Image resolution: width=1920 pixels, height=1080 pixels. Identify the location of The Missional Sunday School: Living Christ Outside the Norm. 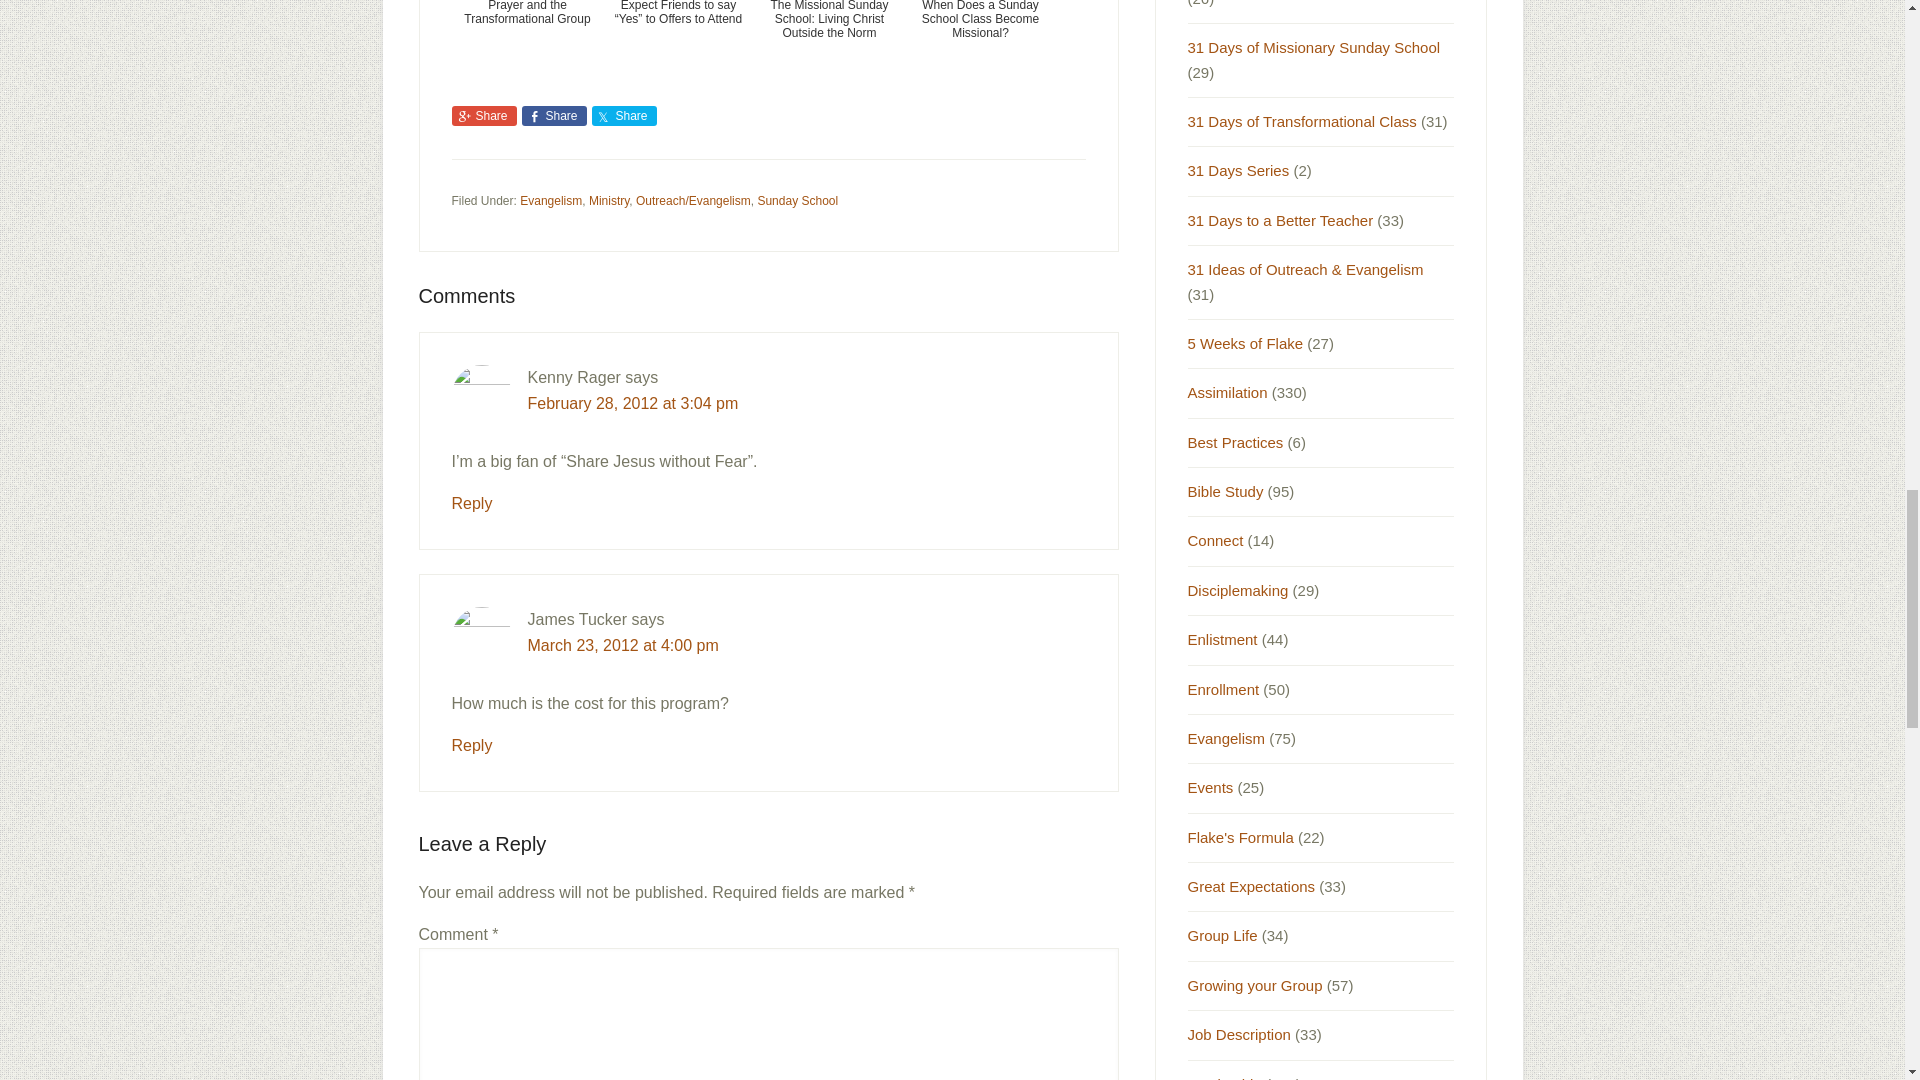
(830, 37).